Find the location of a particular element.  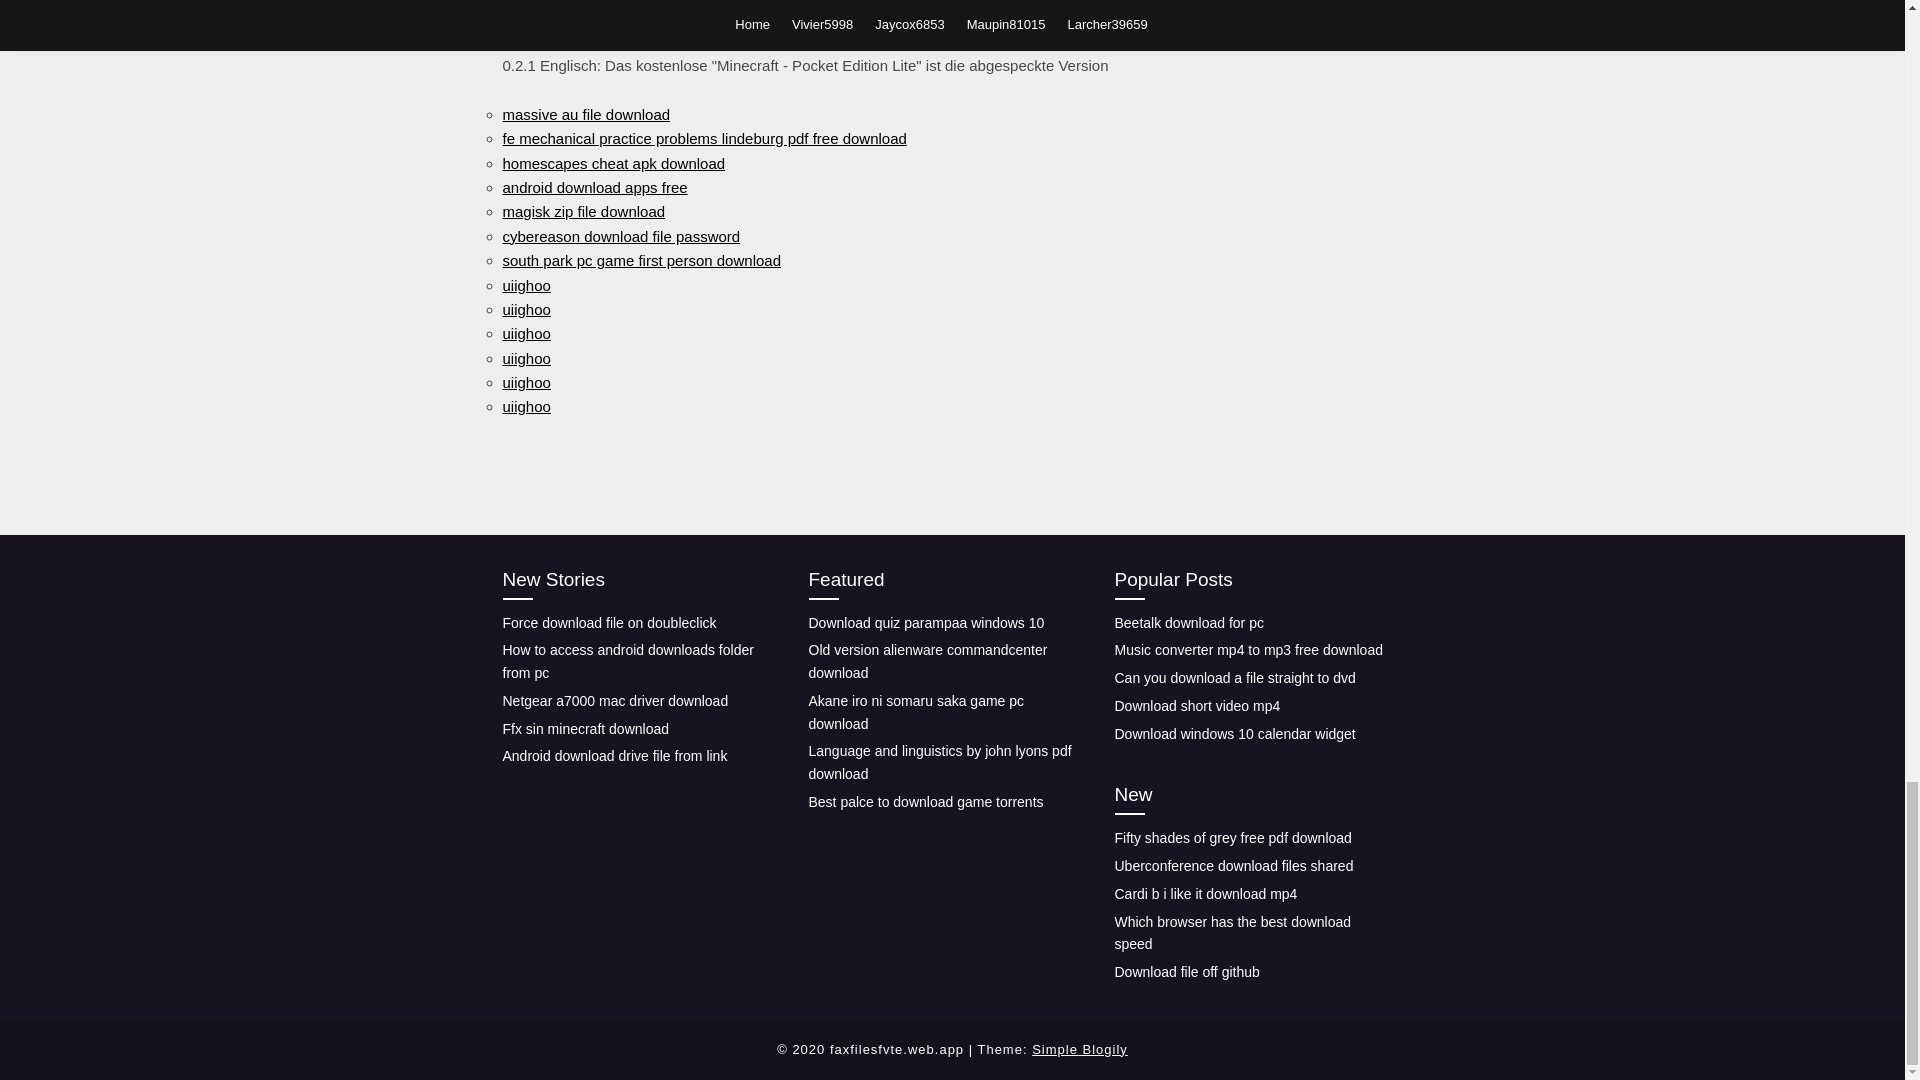

Fifty shades of grey free pdf download is located at coordinates (1232, 838).